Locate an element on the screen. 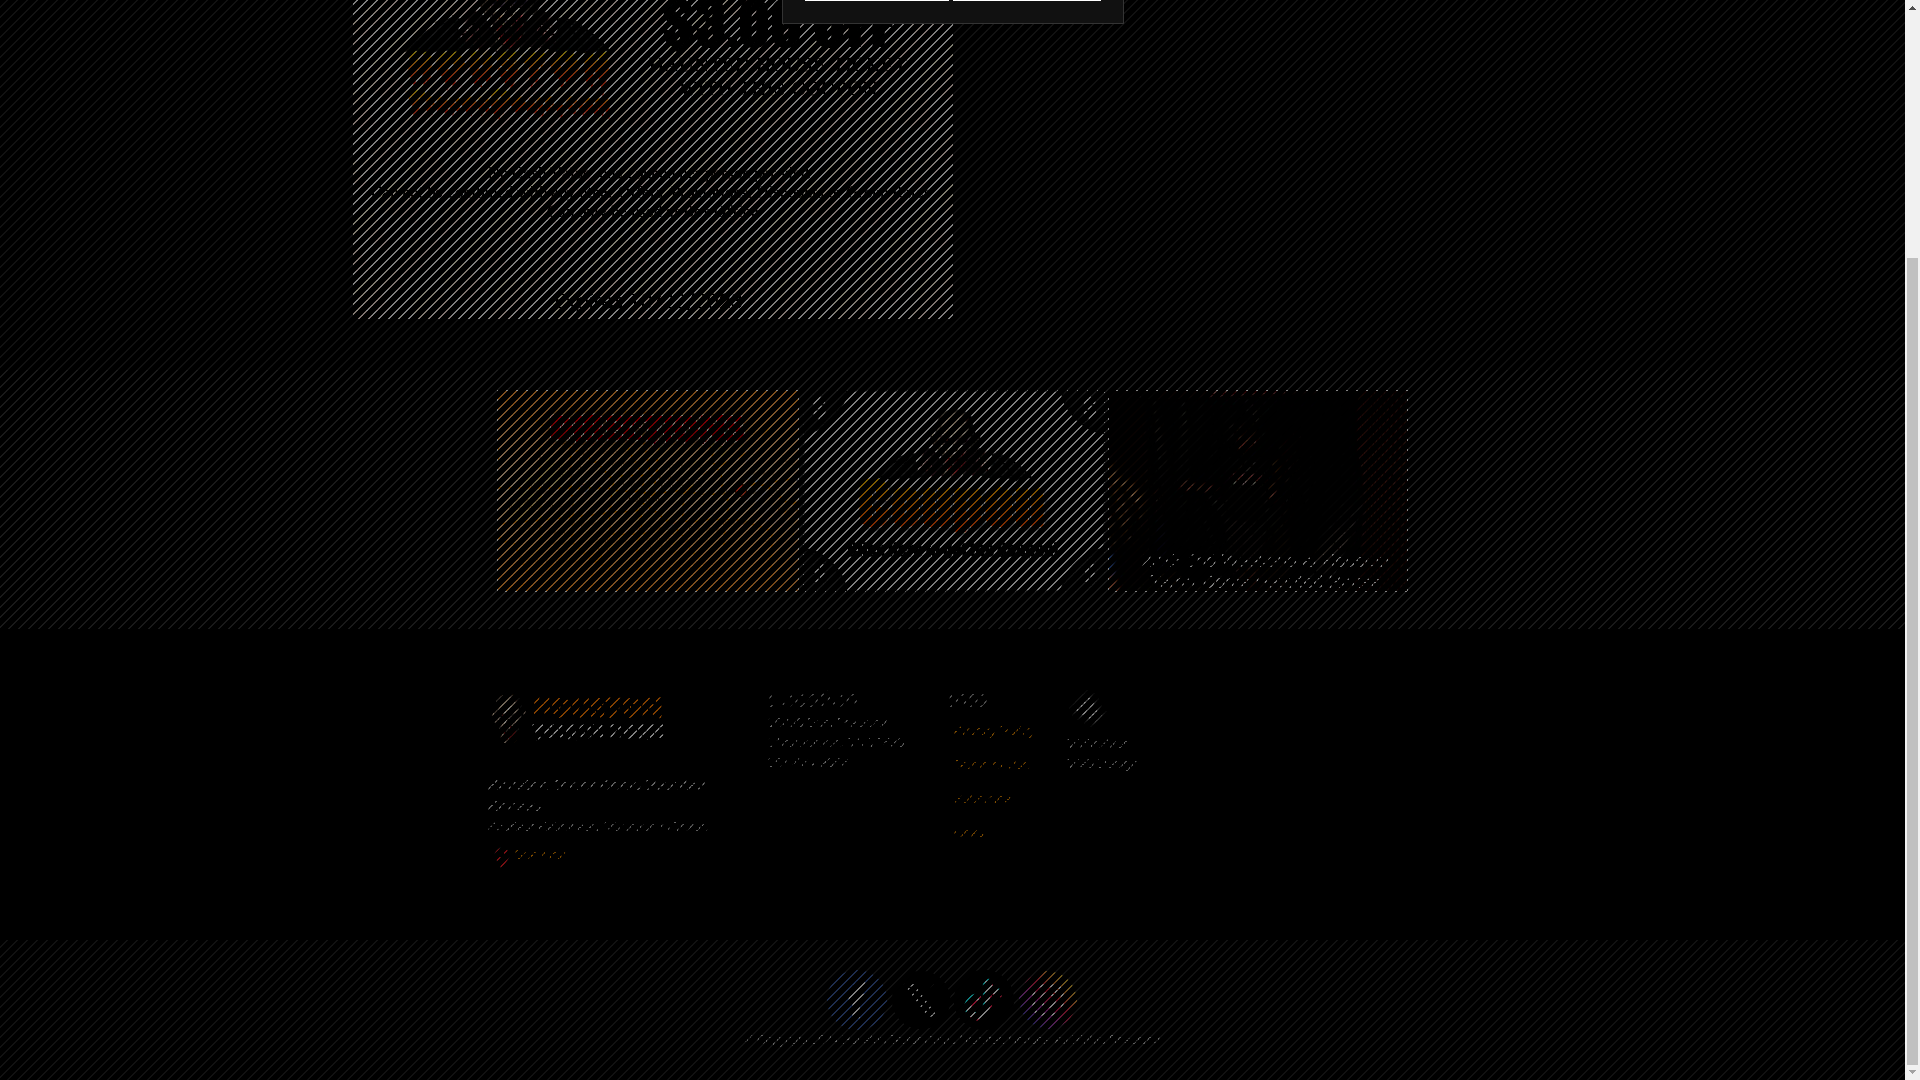  Privacy Policy is located at coordinates (994, 730).